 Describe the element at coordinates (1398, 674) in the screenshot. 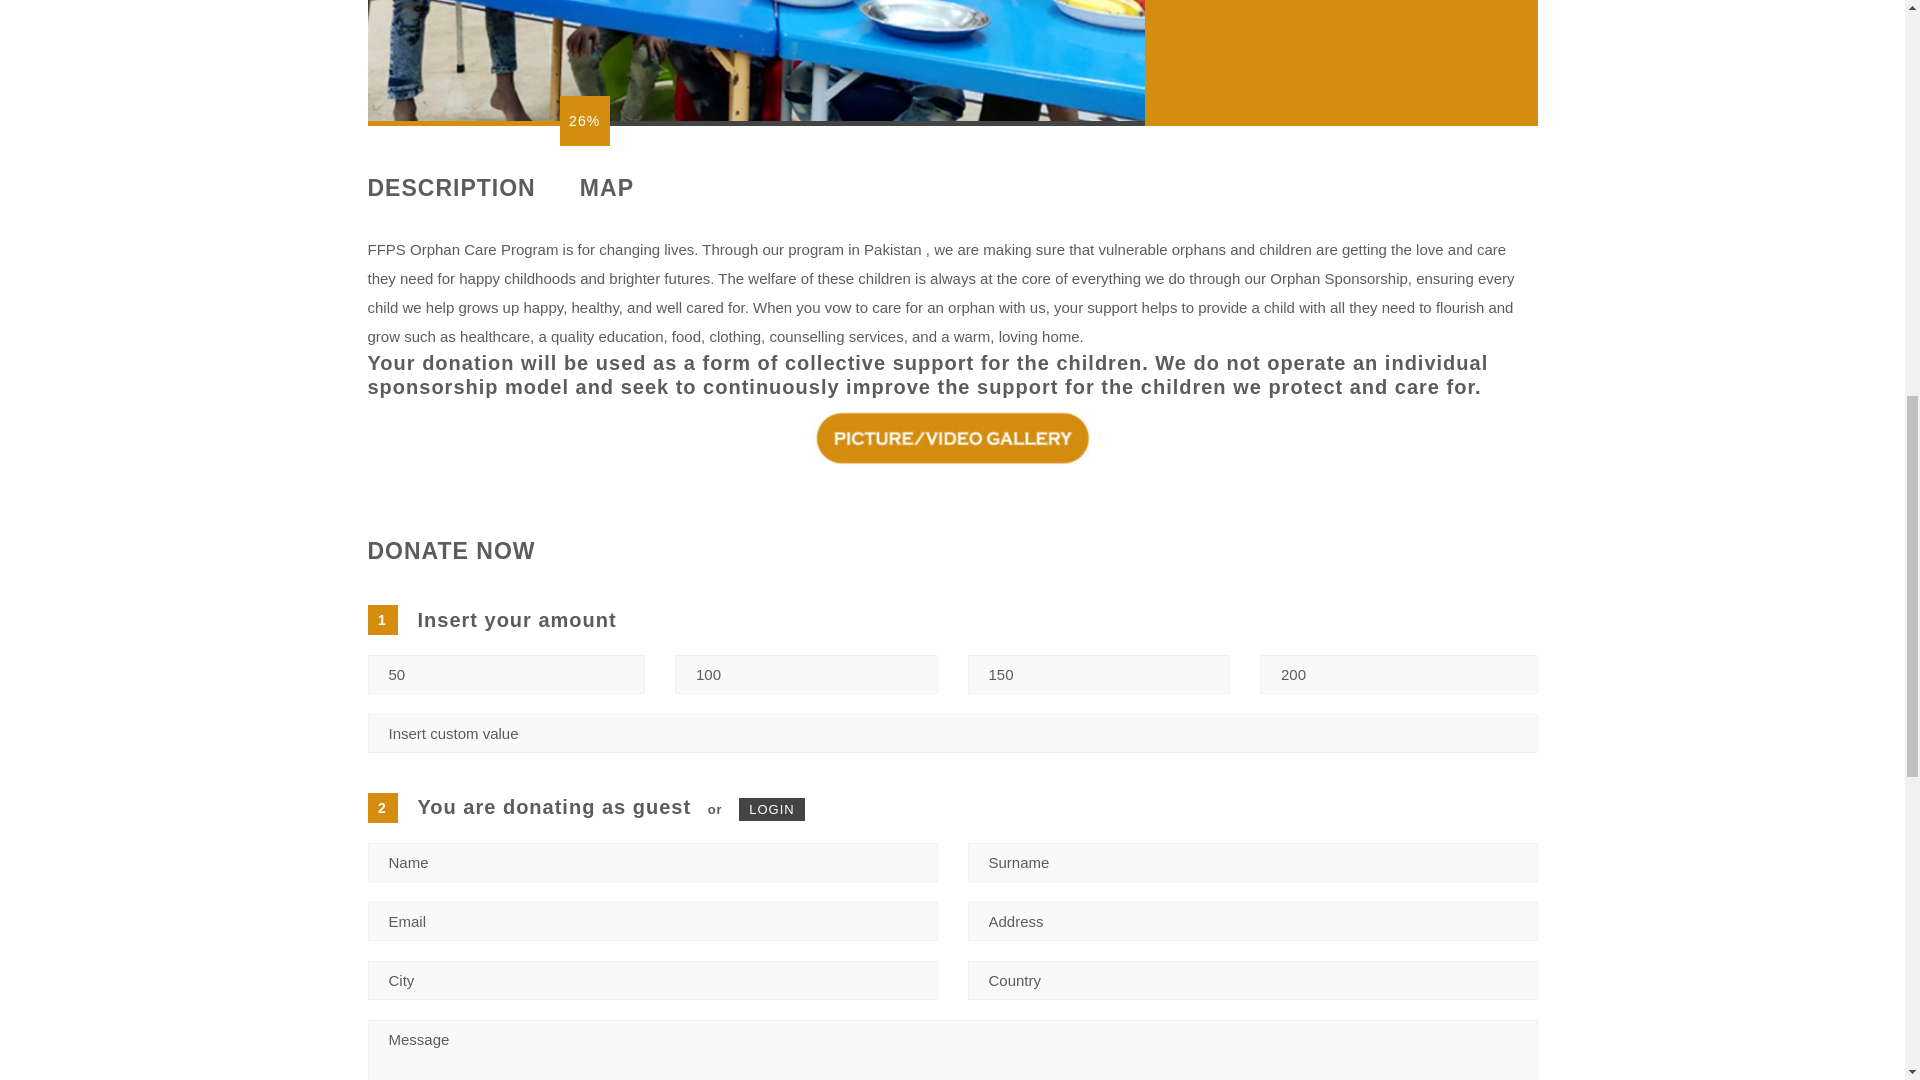

I see `200` at that location.